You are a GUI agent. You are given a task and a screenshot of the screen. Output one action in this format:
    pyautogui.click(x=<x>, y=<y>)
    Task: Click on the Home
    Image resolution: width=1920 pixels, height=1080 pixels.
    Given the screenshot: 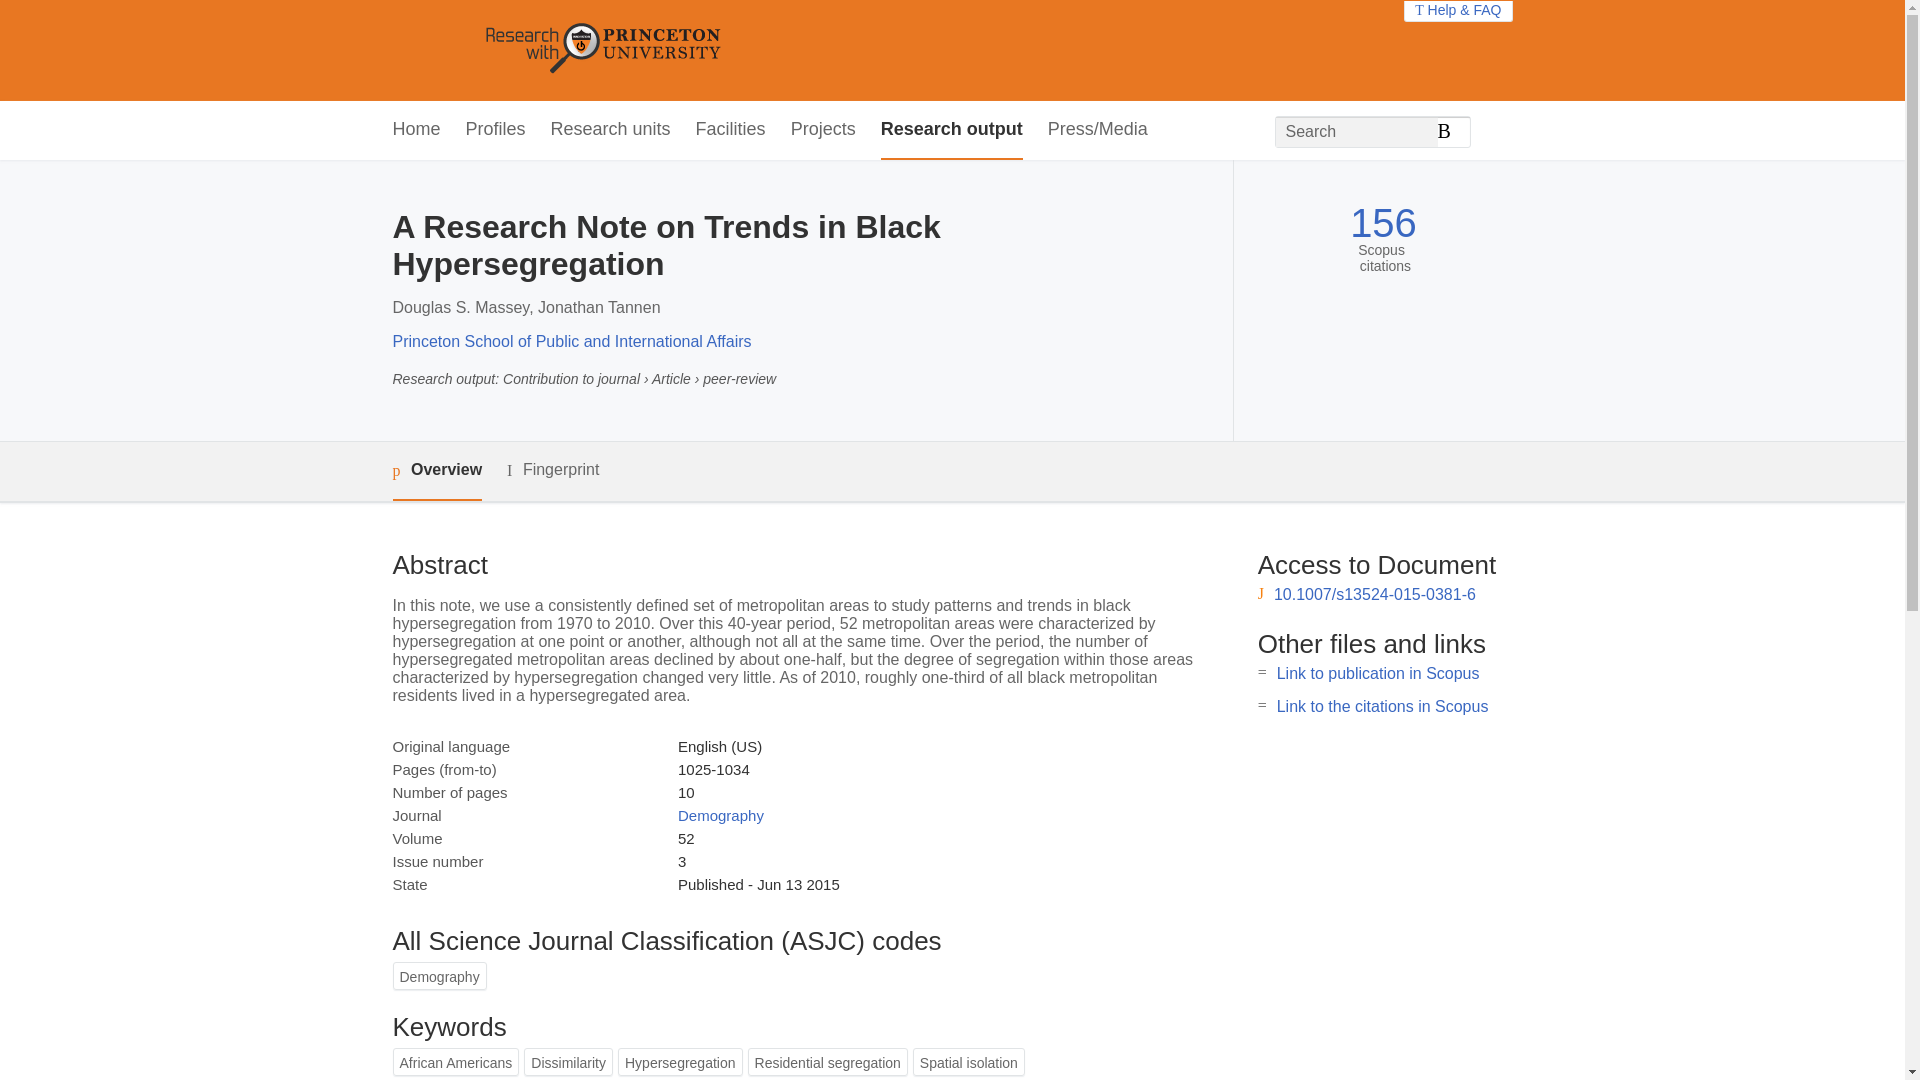 What is the action you would take?
    pyautogui.click(x=415, y=130)
    